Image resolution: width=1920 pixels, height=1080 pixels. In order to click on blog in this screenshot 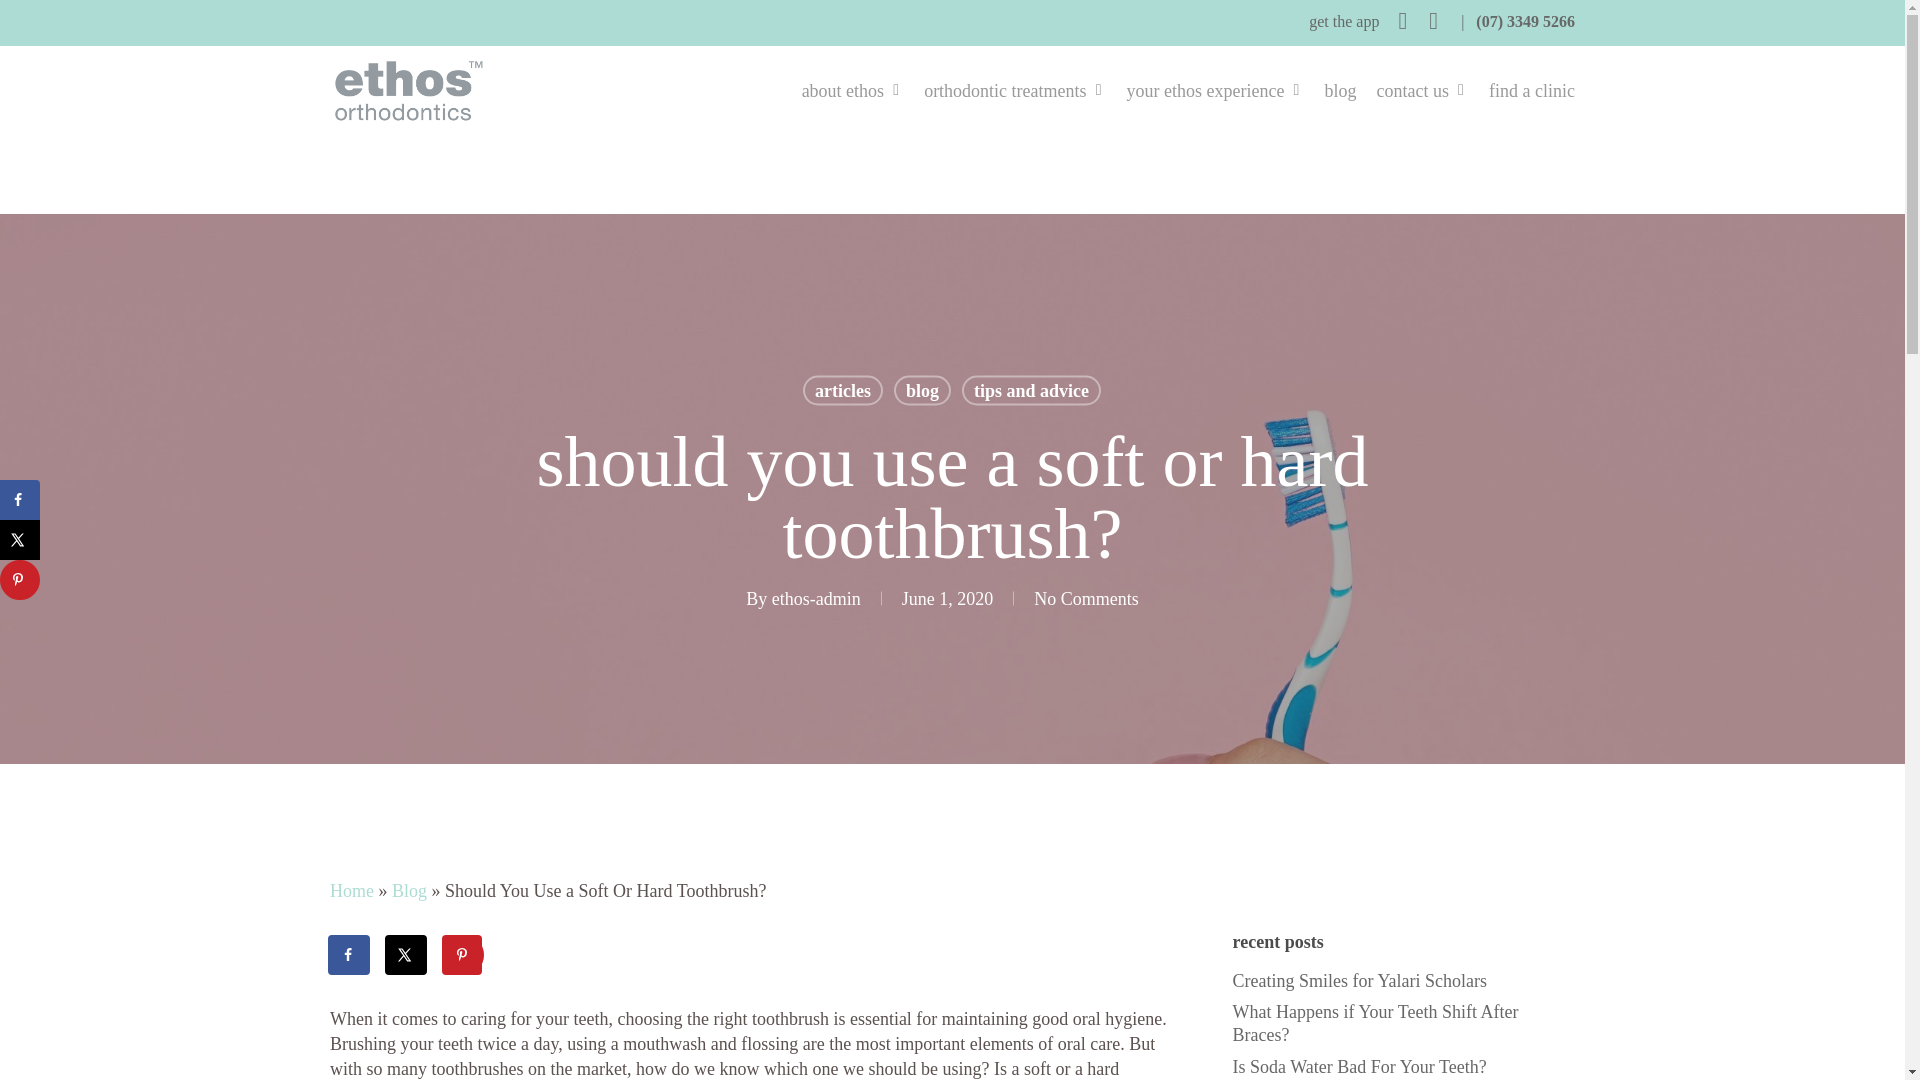, I will do `click(922, 390)`.